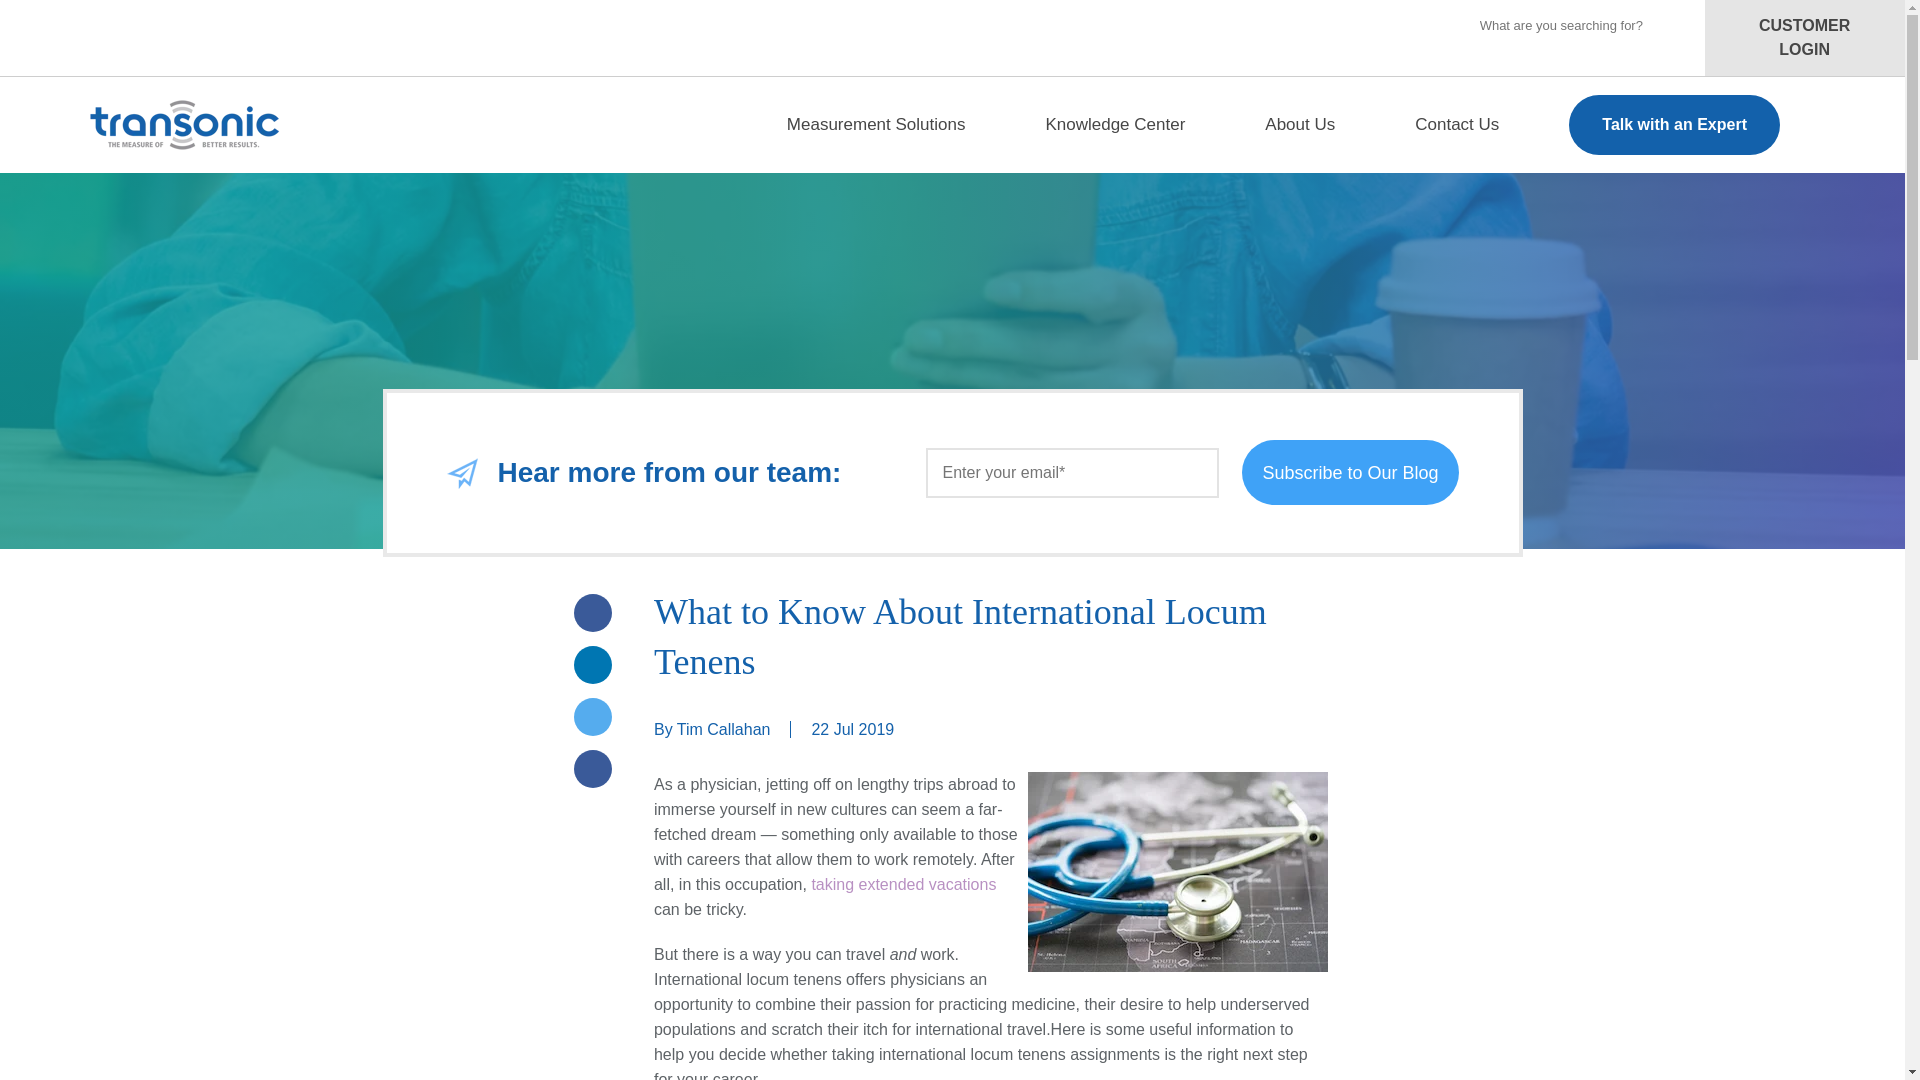 The width and height of the screenshot is (1920, 1080). Describe the element at coordinates (48, 24) in the screenshot. I see `submit` at that location.